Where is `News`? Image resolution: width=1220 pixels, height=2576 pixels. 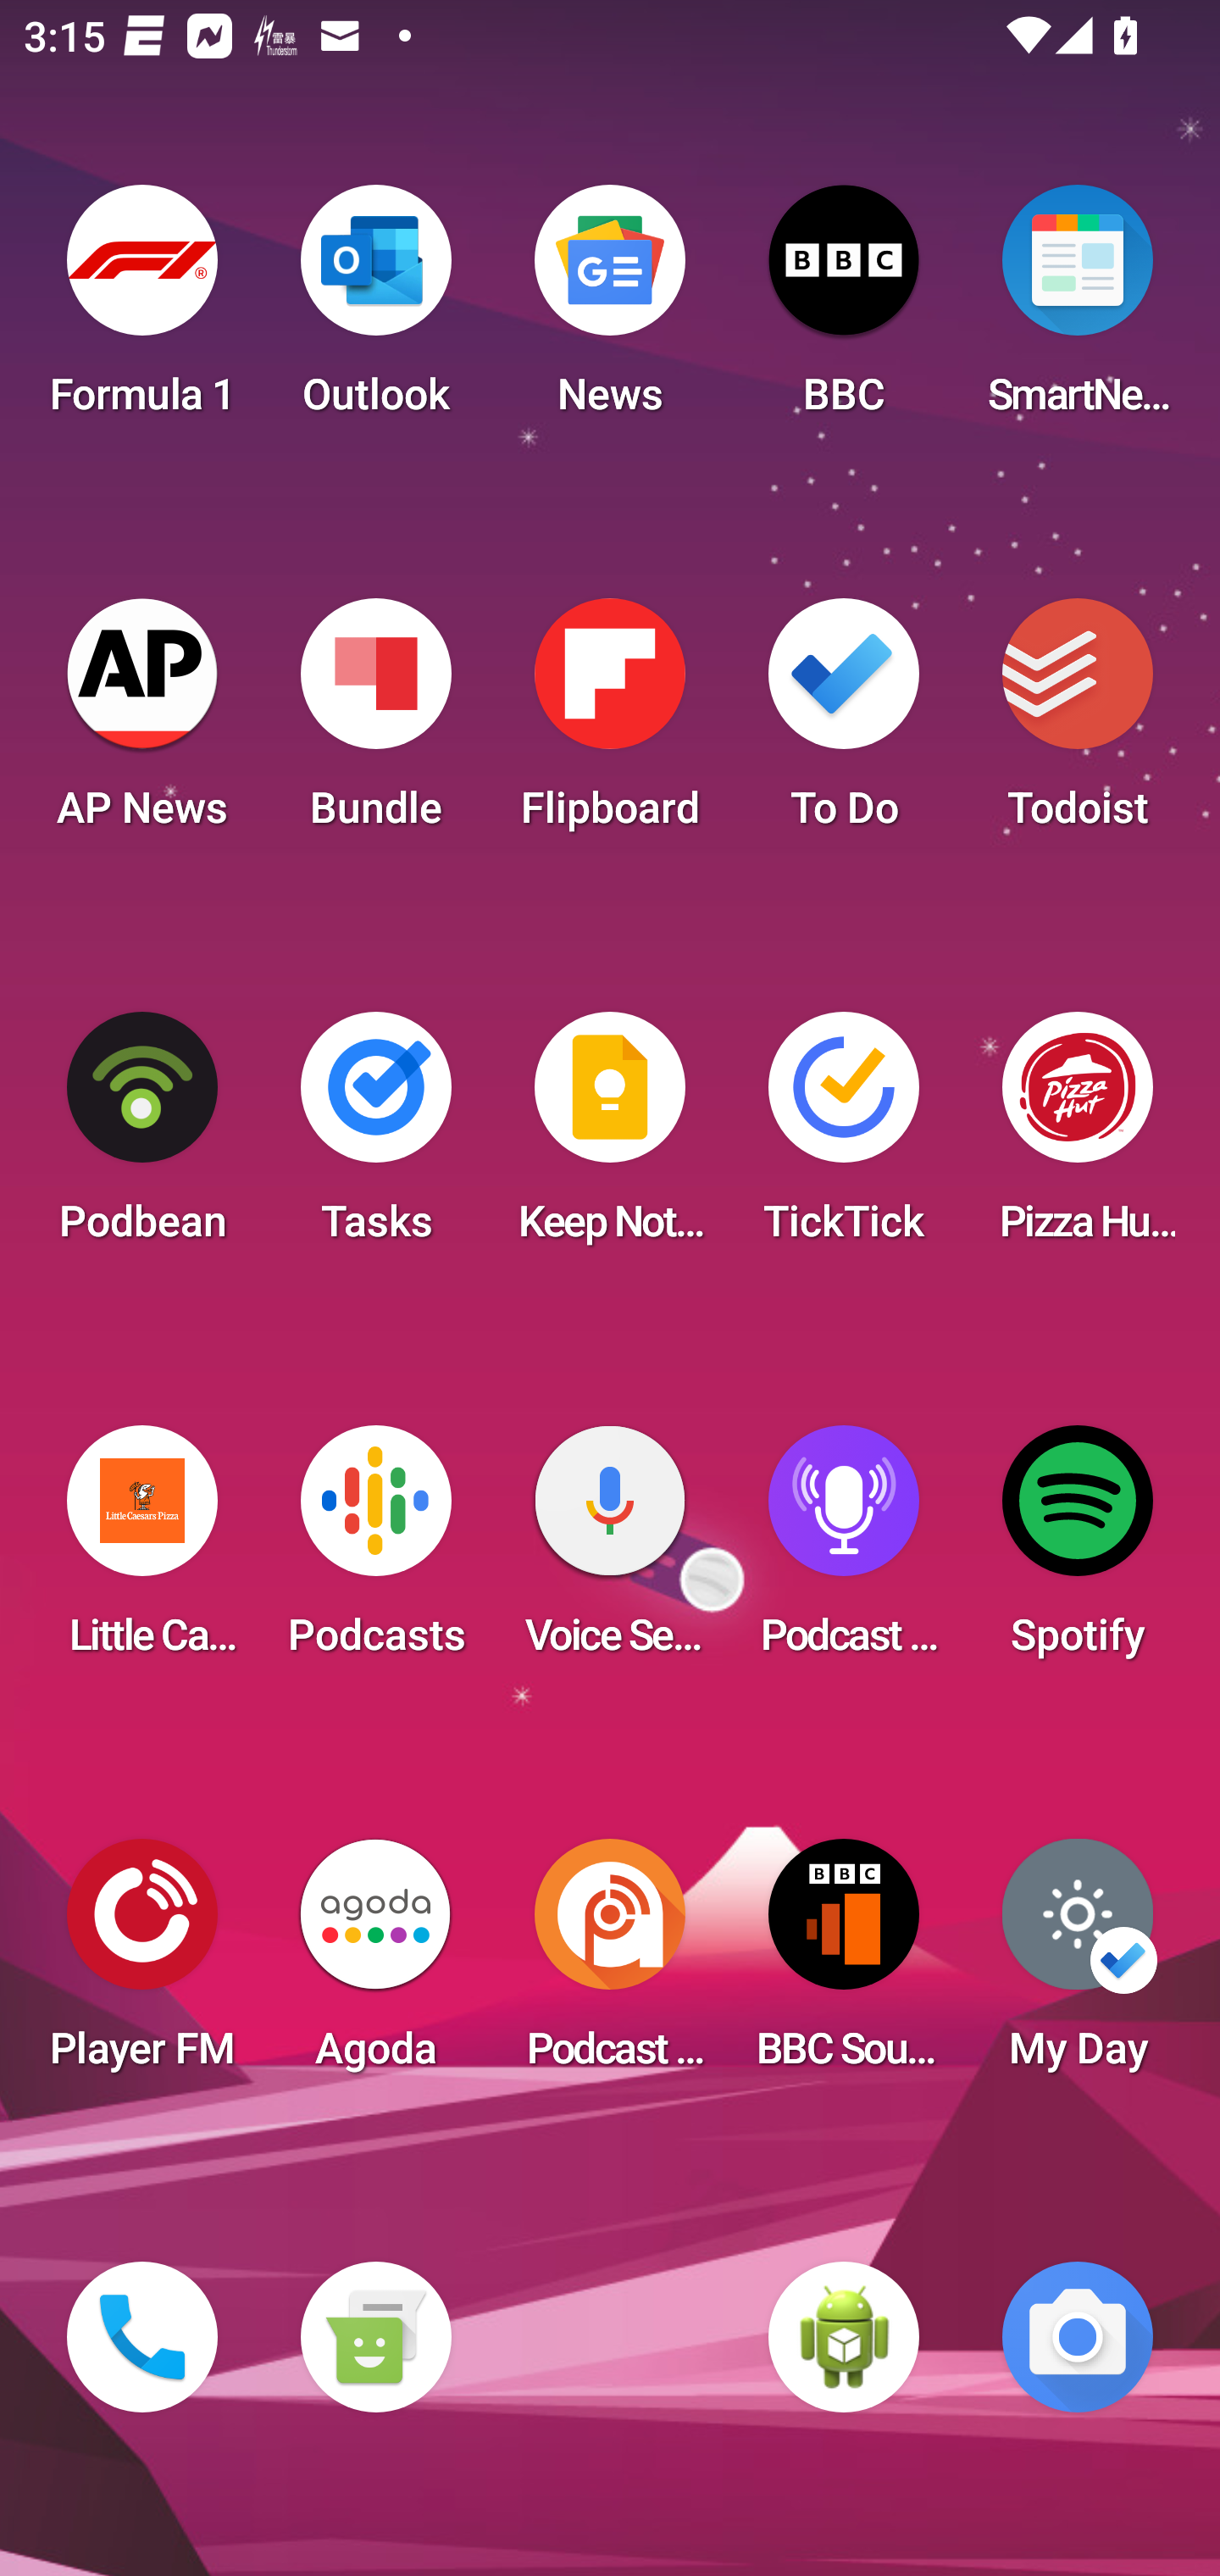 News is located at coordinates (610, 310).